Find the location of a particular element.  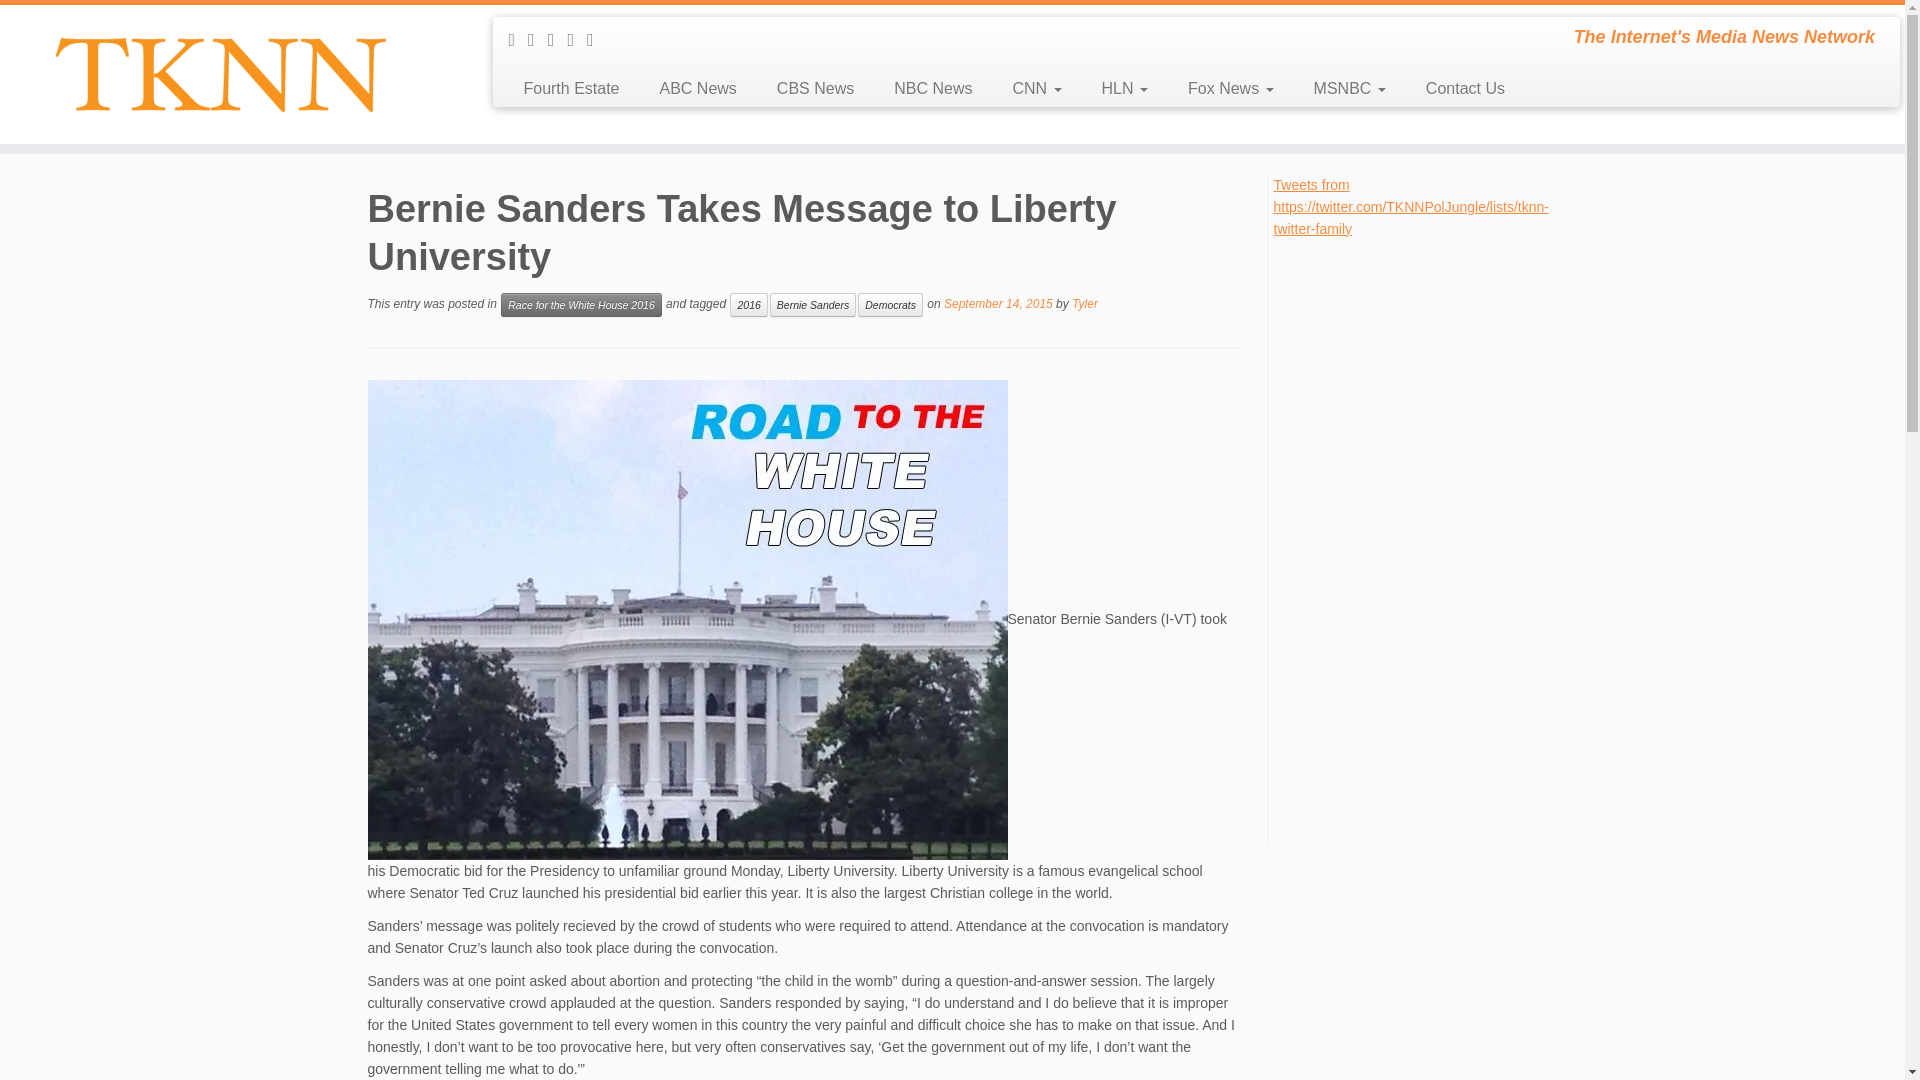

ABC News is located at coordinates (698, 88).